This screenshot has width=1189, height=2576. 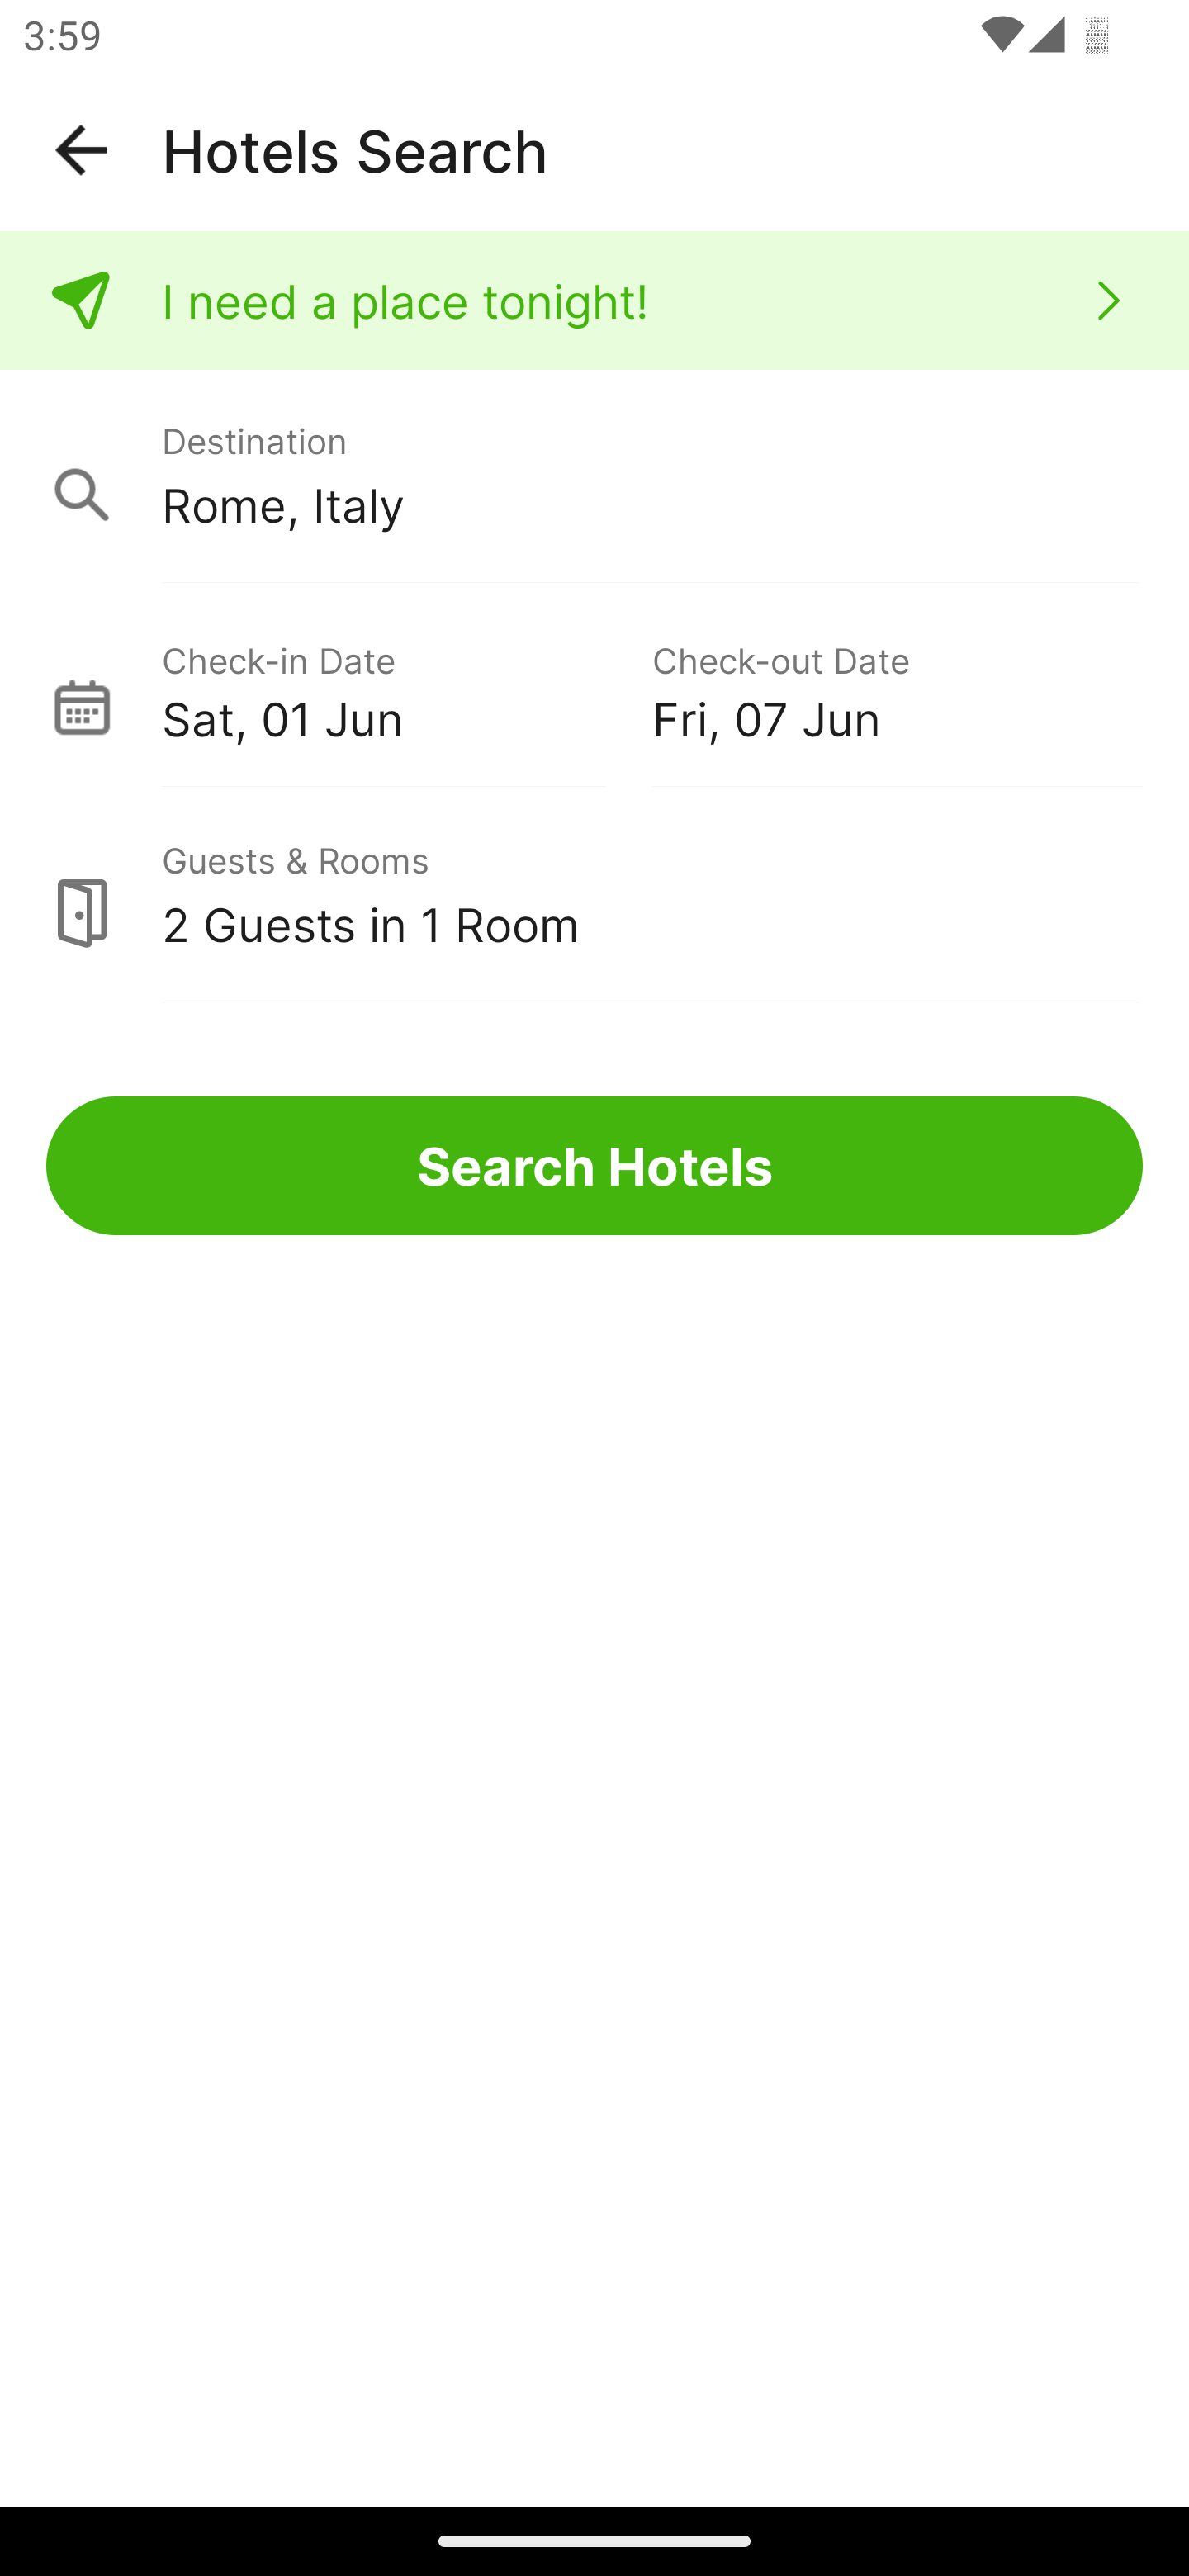 I want to click on Destination Rome, Italy, so click(x=594, y=477).